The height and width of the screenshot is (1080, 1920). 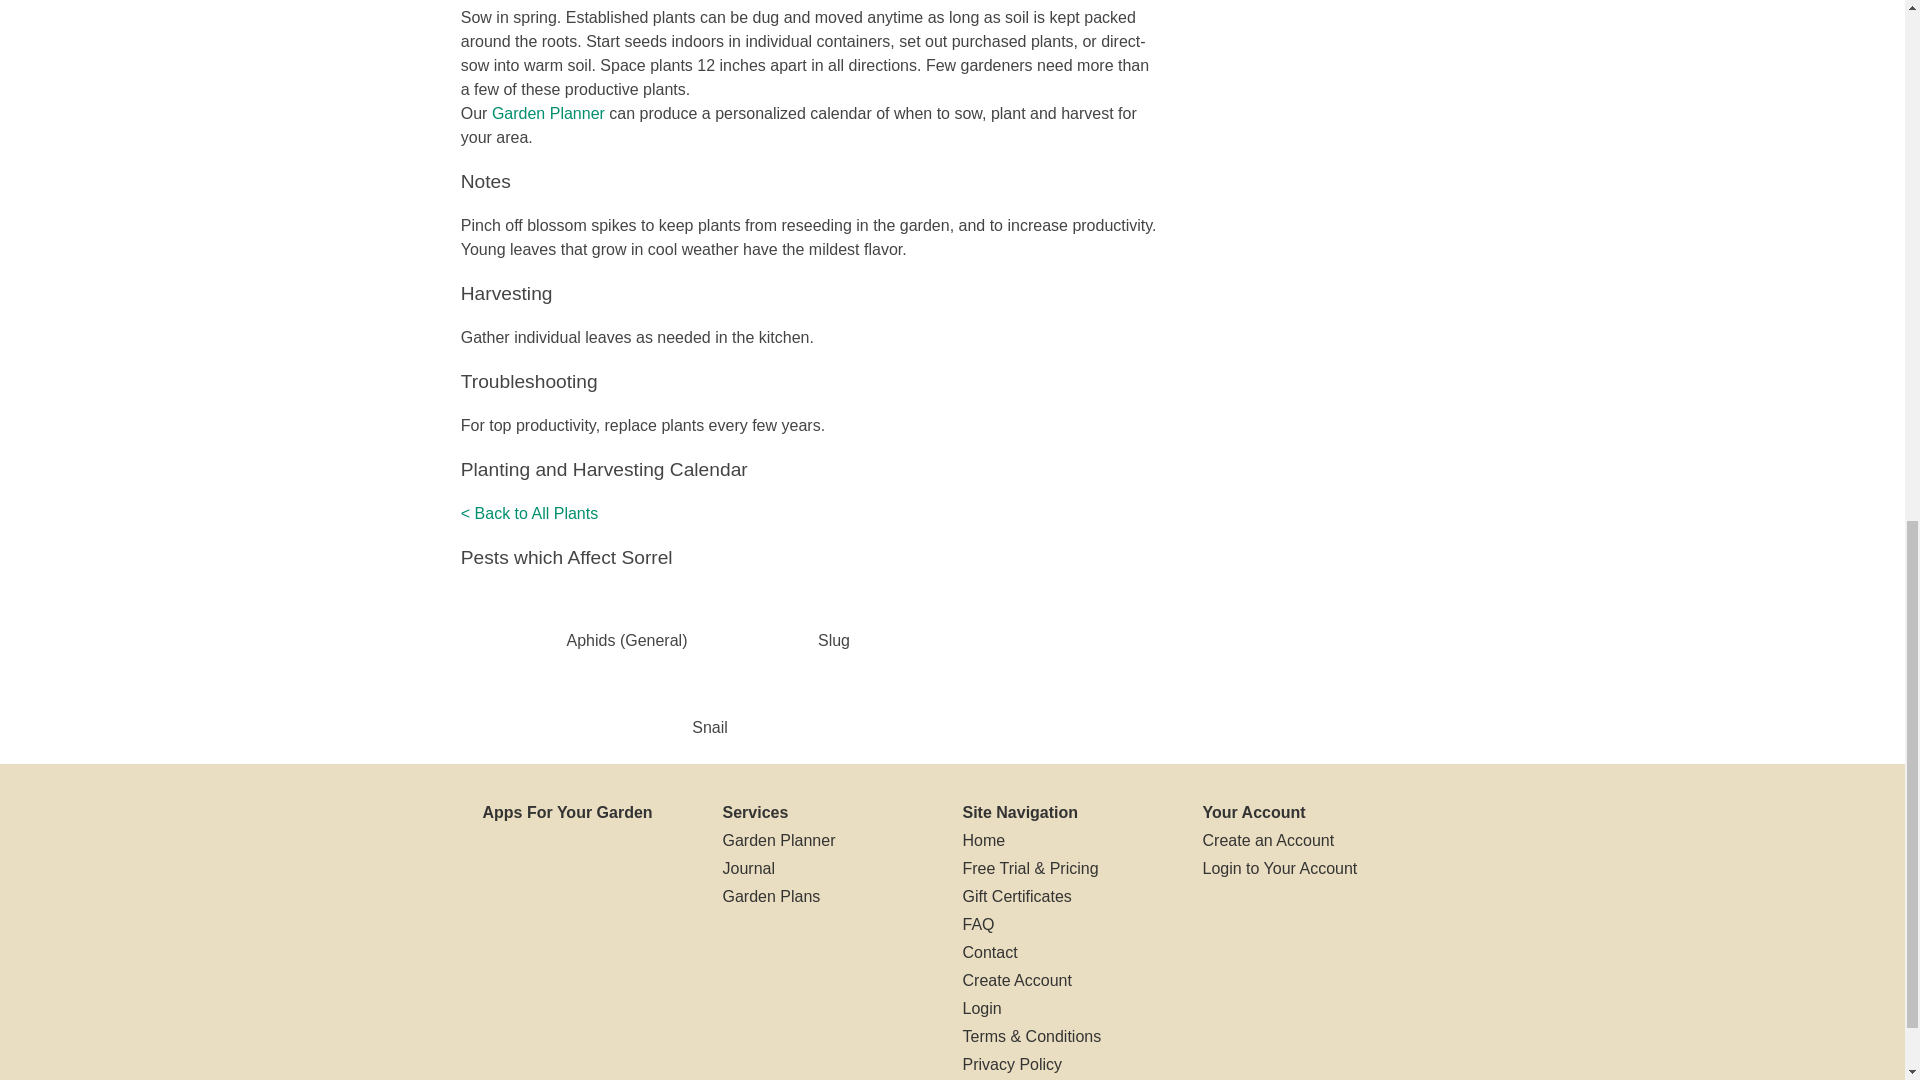 What do you see at coordinates (770, 897) in the screenshot?
I see `Garden Plans` at bounding box center [770, 897].